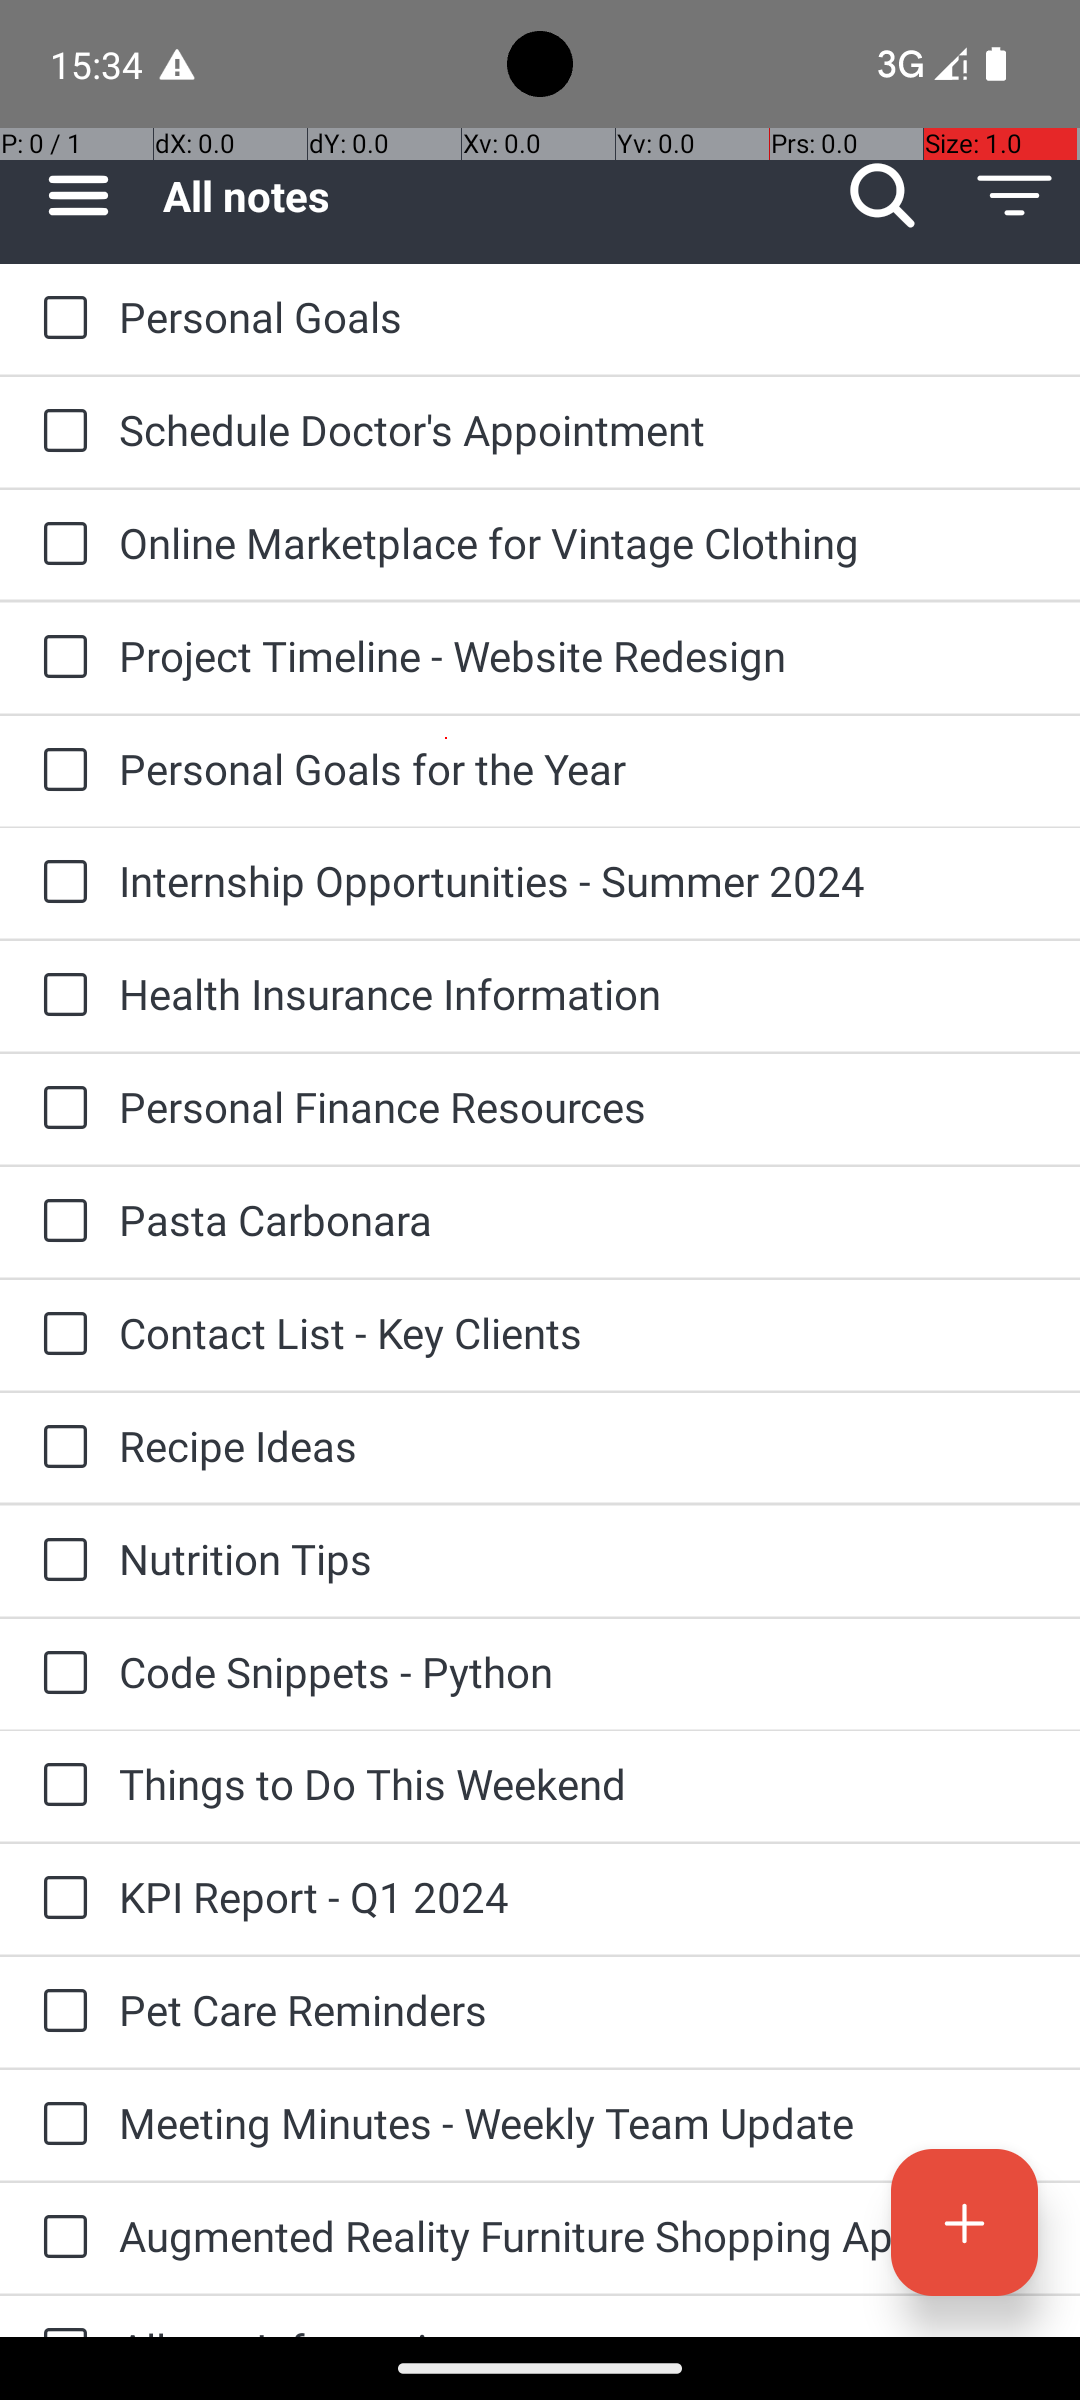 Image resolution: width=1080 pixels, height=2400 pixels. What do you see at coordinates (60, 2012) in the screenshot?
I see `to-do: Pet Care Reminders` at bounding box center [60, 2012].